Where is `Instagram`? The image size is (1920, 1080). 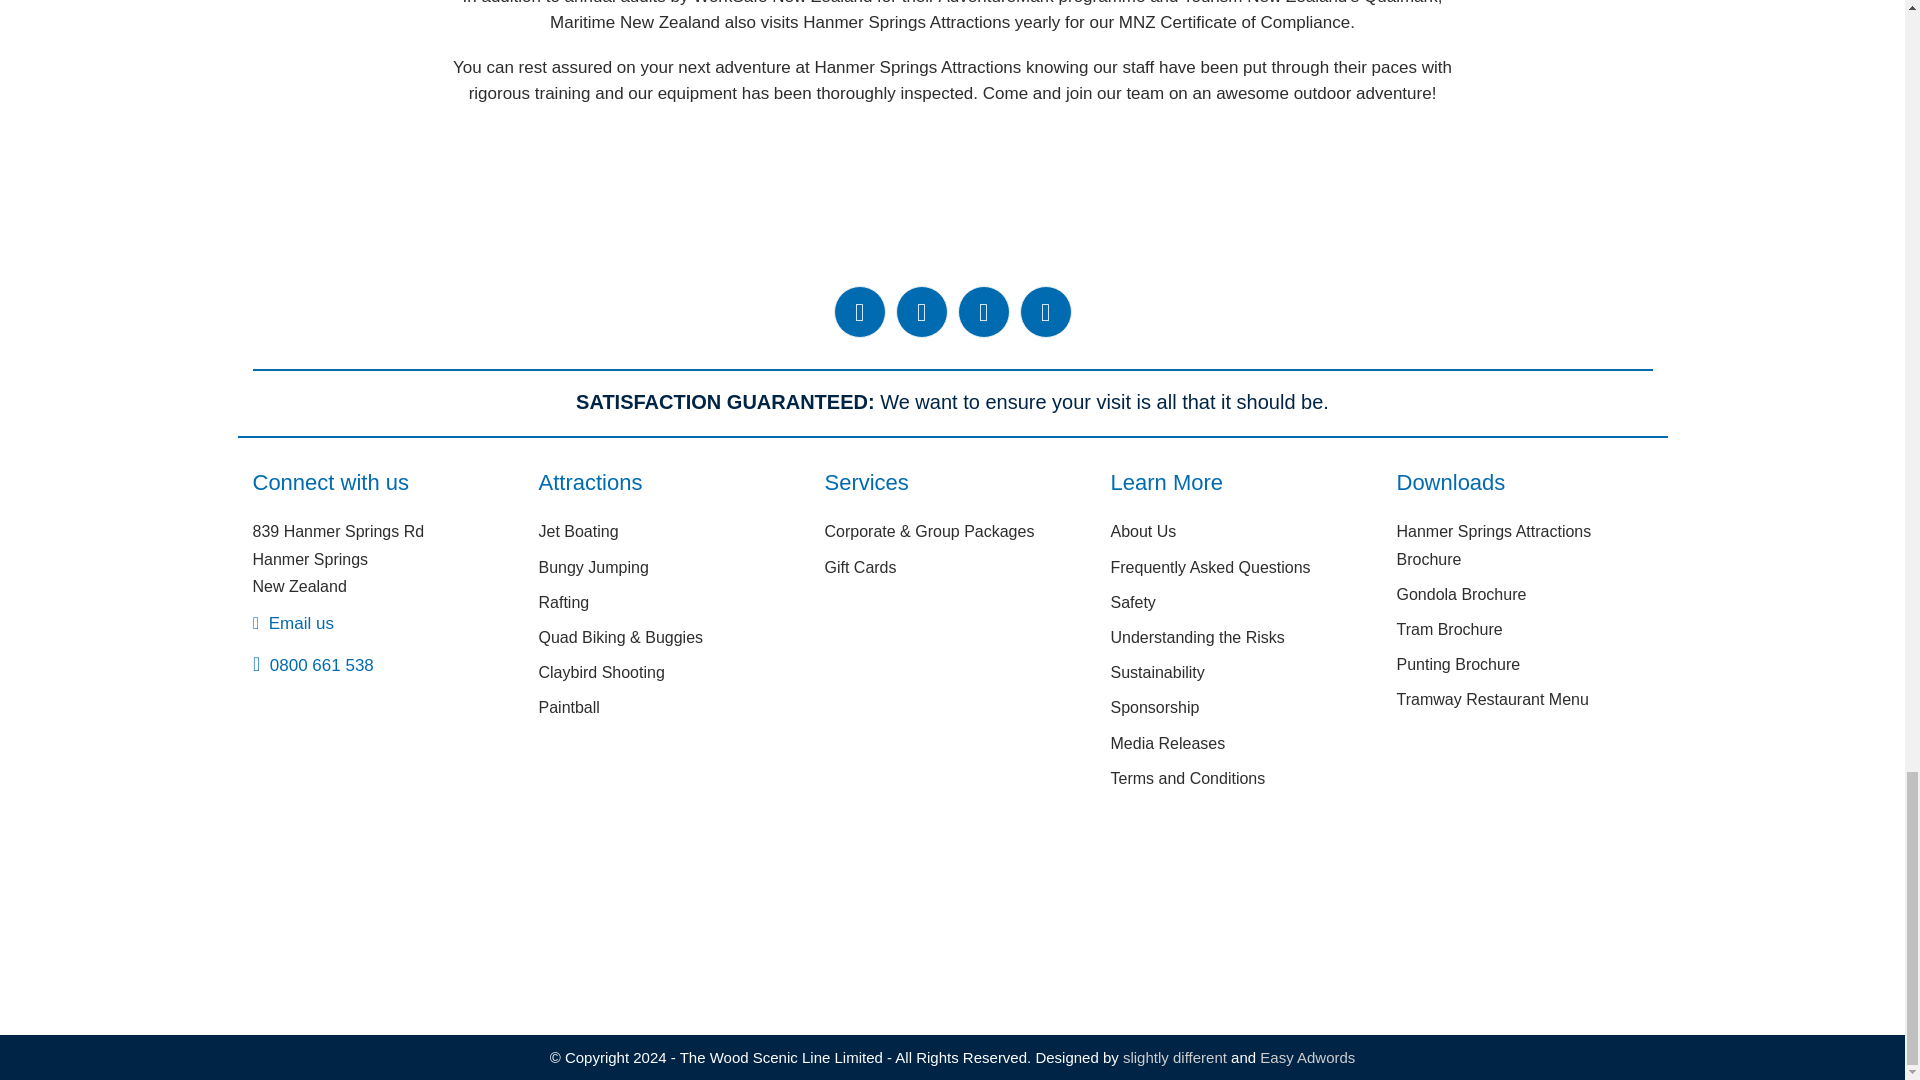 Instagram is located at coordinates (922, 312).